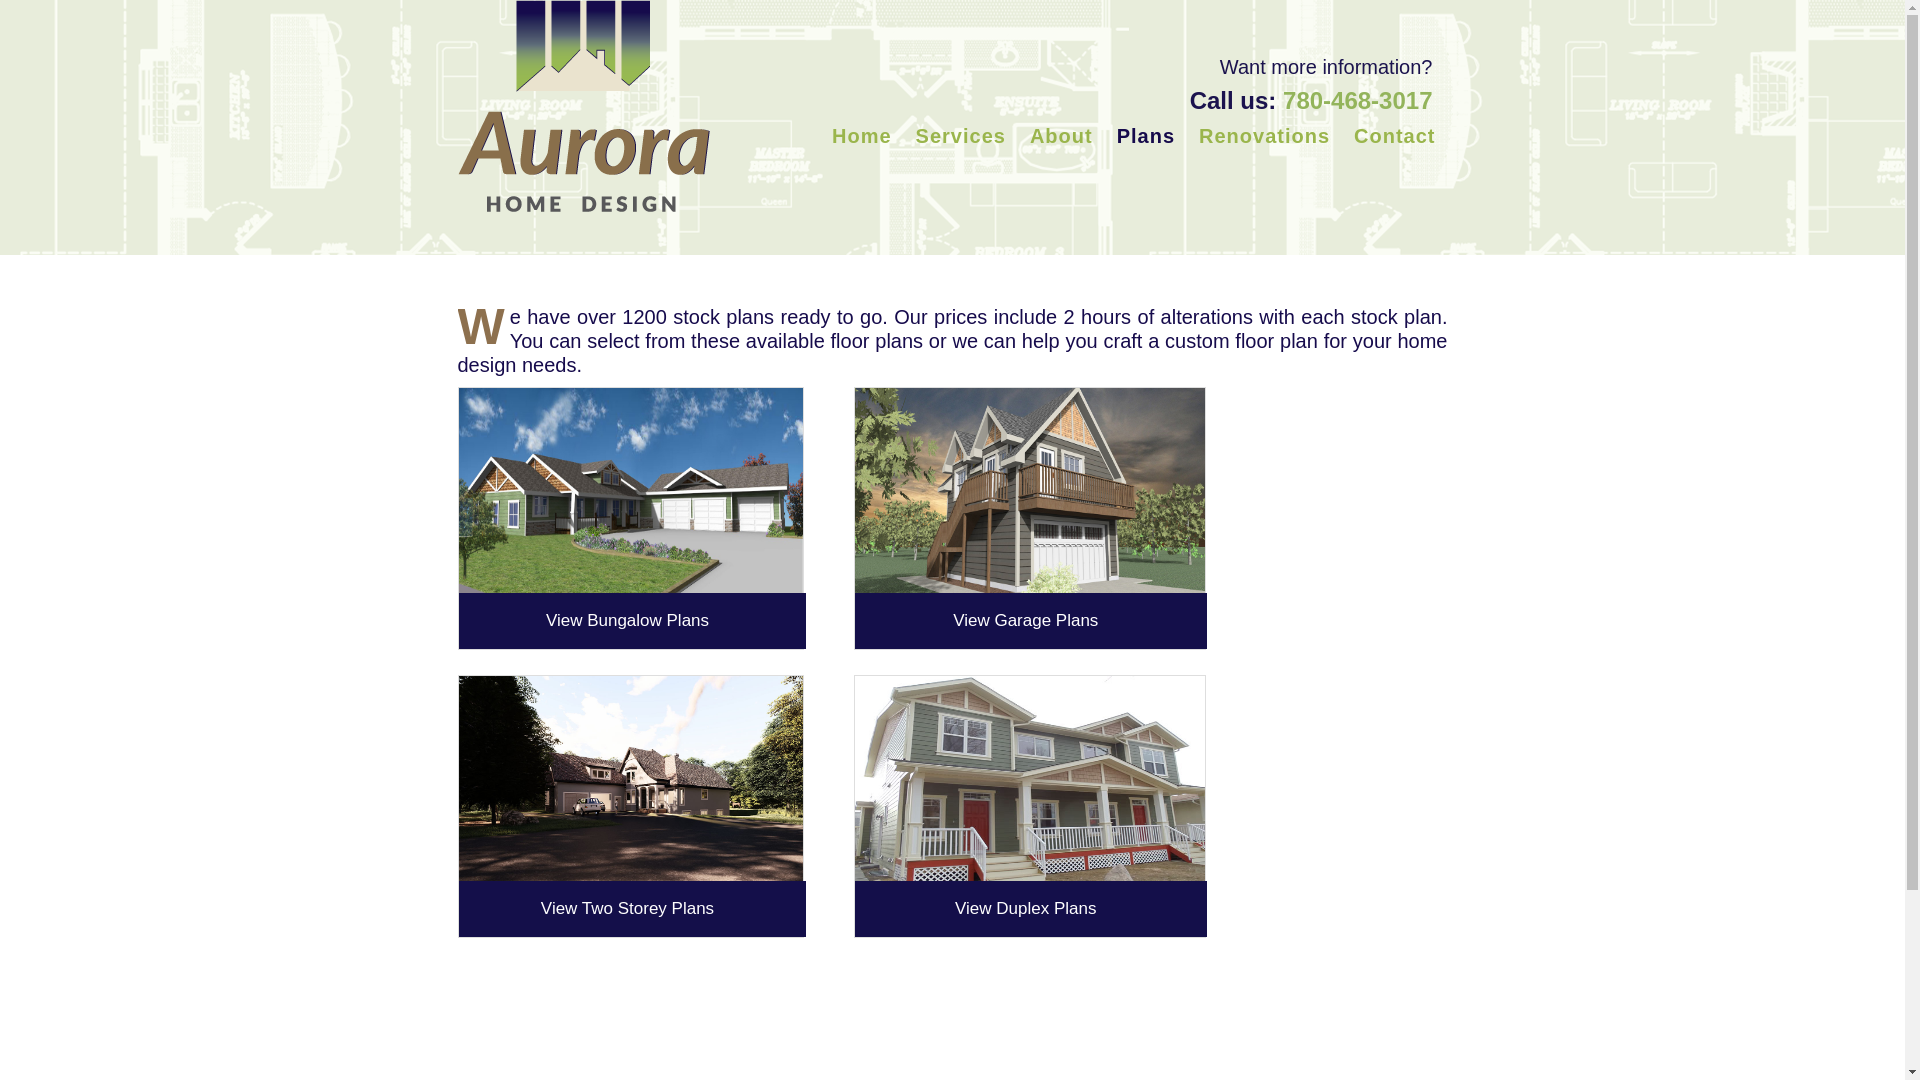 This screenshot has height=1080, width=1920. What do you see at coordinates (1146, 136) in the screenshot?
I see `Plans` at bounding box center [1146, 136].